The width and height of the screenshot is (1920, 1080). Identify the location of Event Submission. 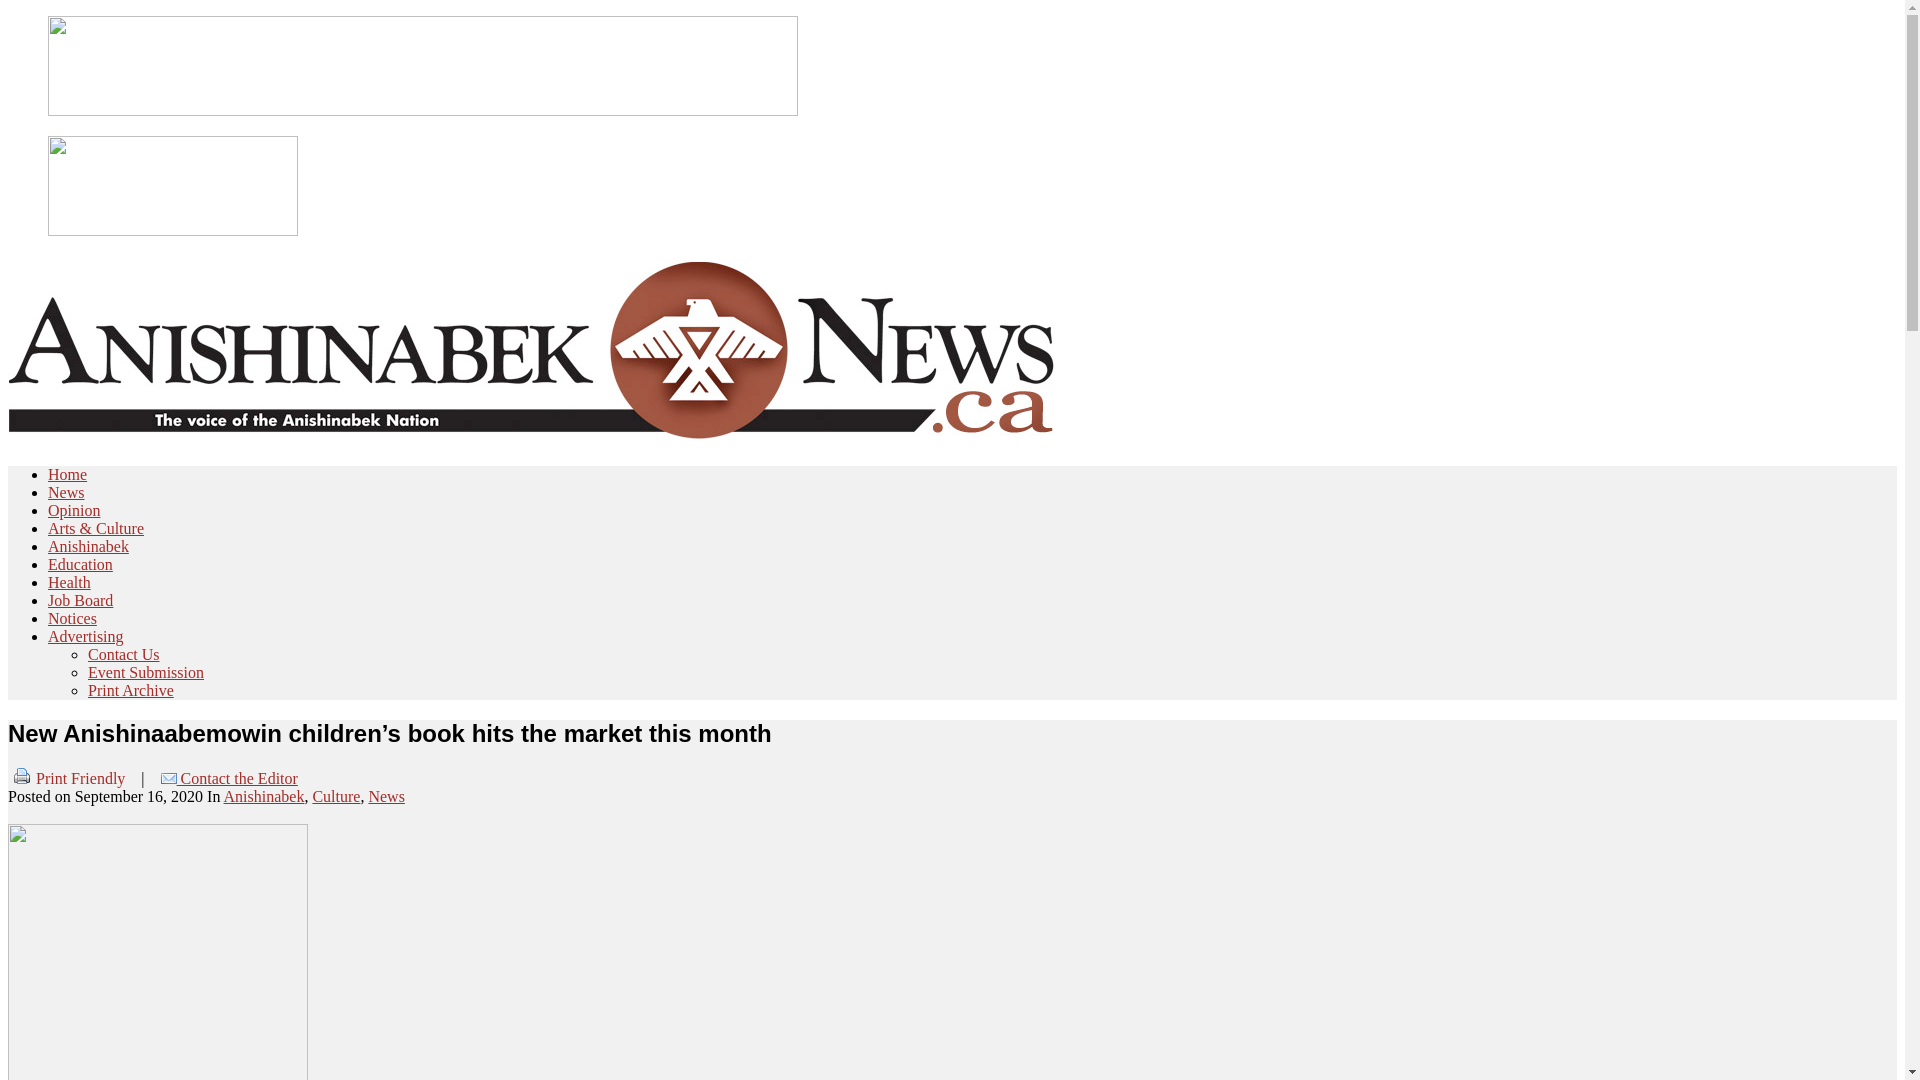
(146, 672).